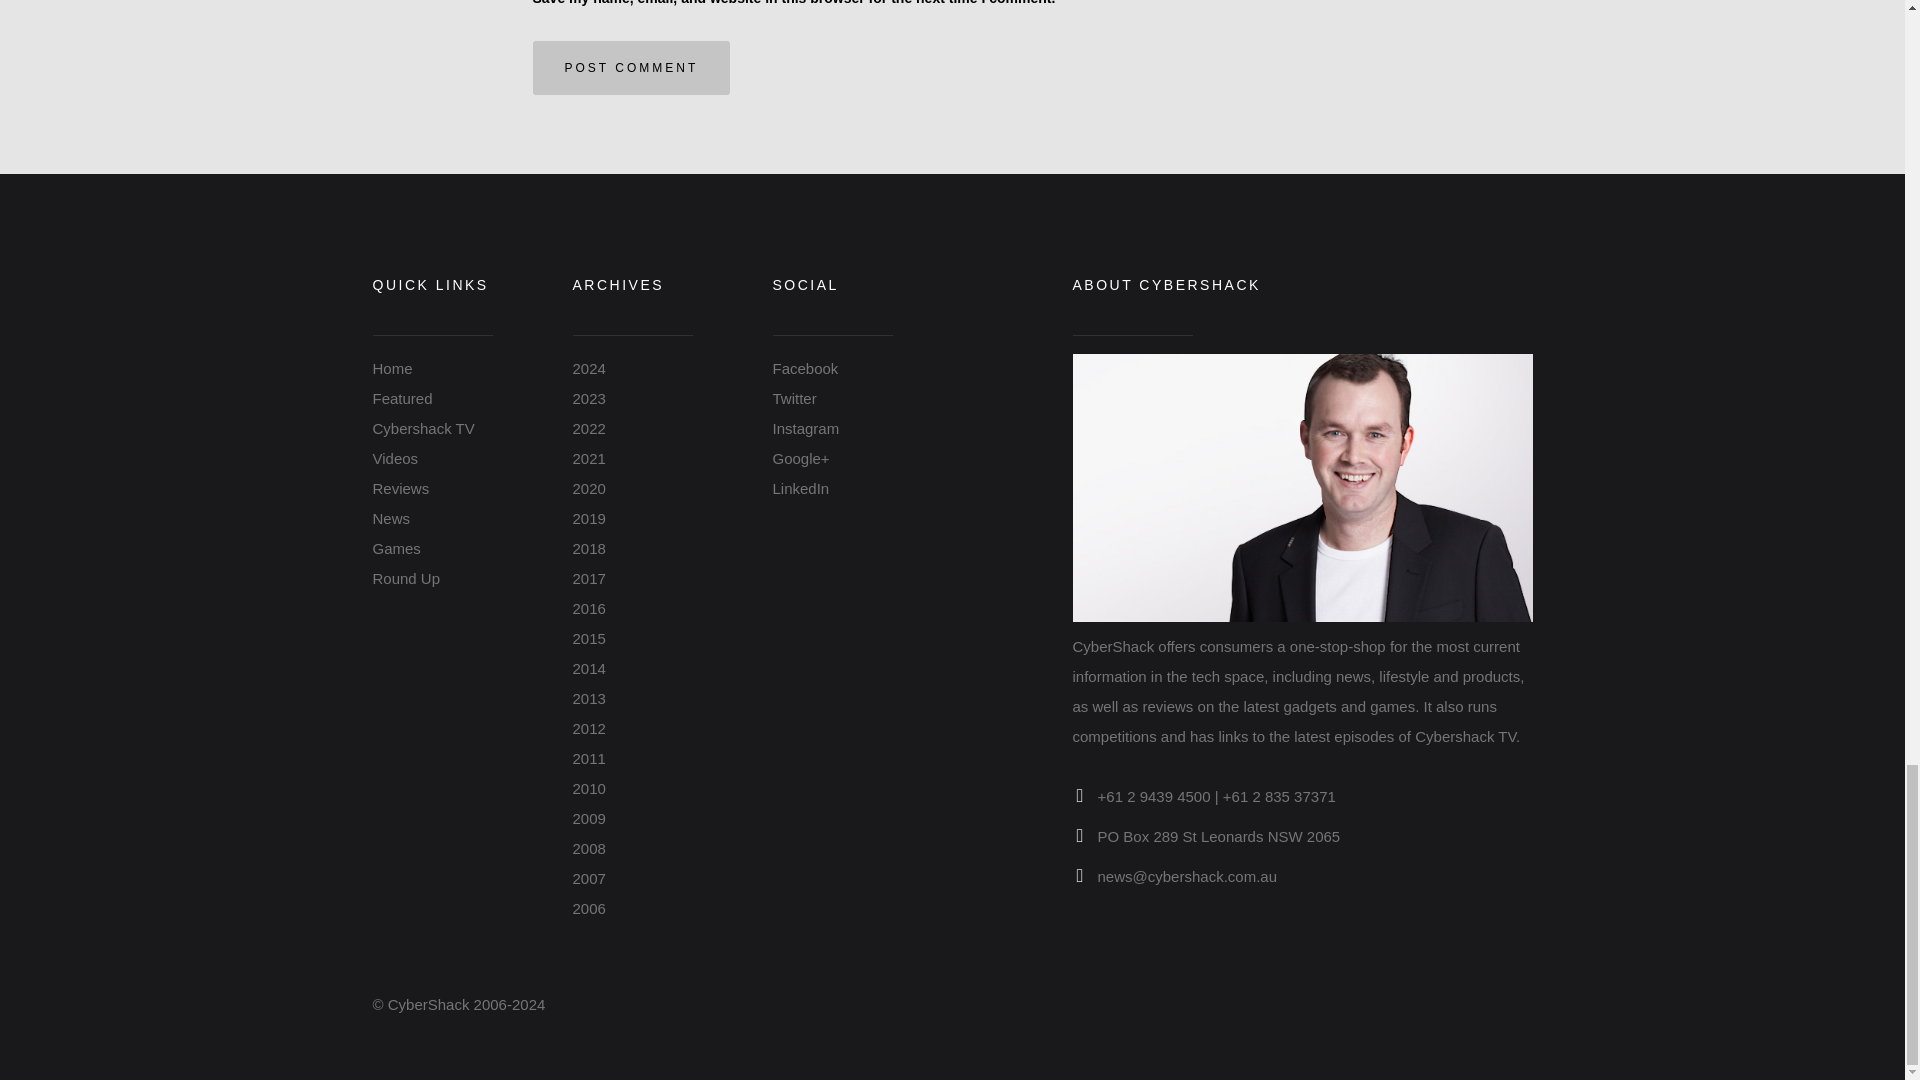 Image resolution: width=1920 pixels, height=1080 pixels. Describe the element at coordinates (400, 488) in the screenshot. I see `Reviews` at that location.